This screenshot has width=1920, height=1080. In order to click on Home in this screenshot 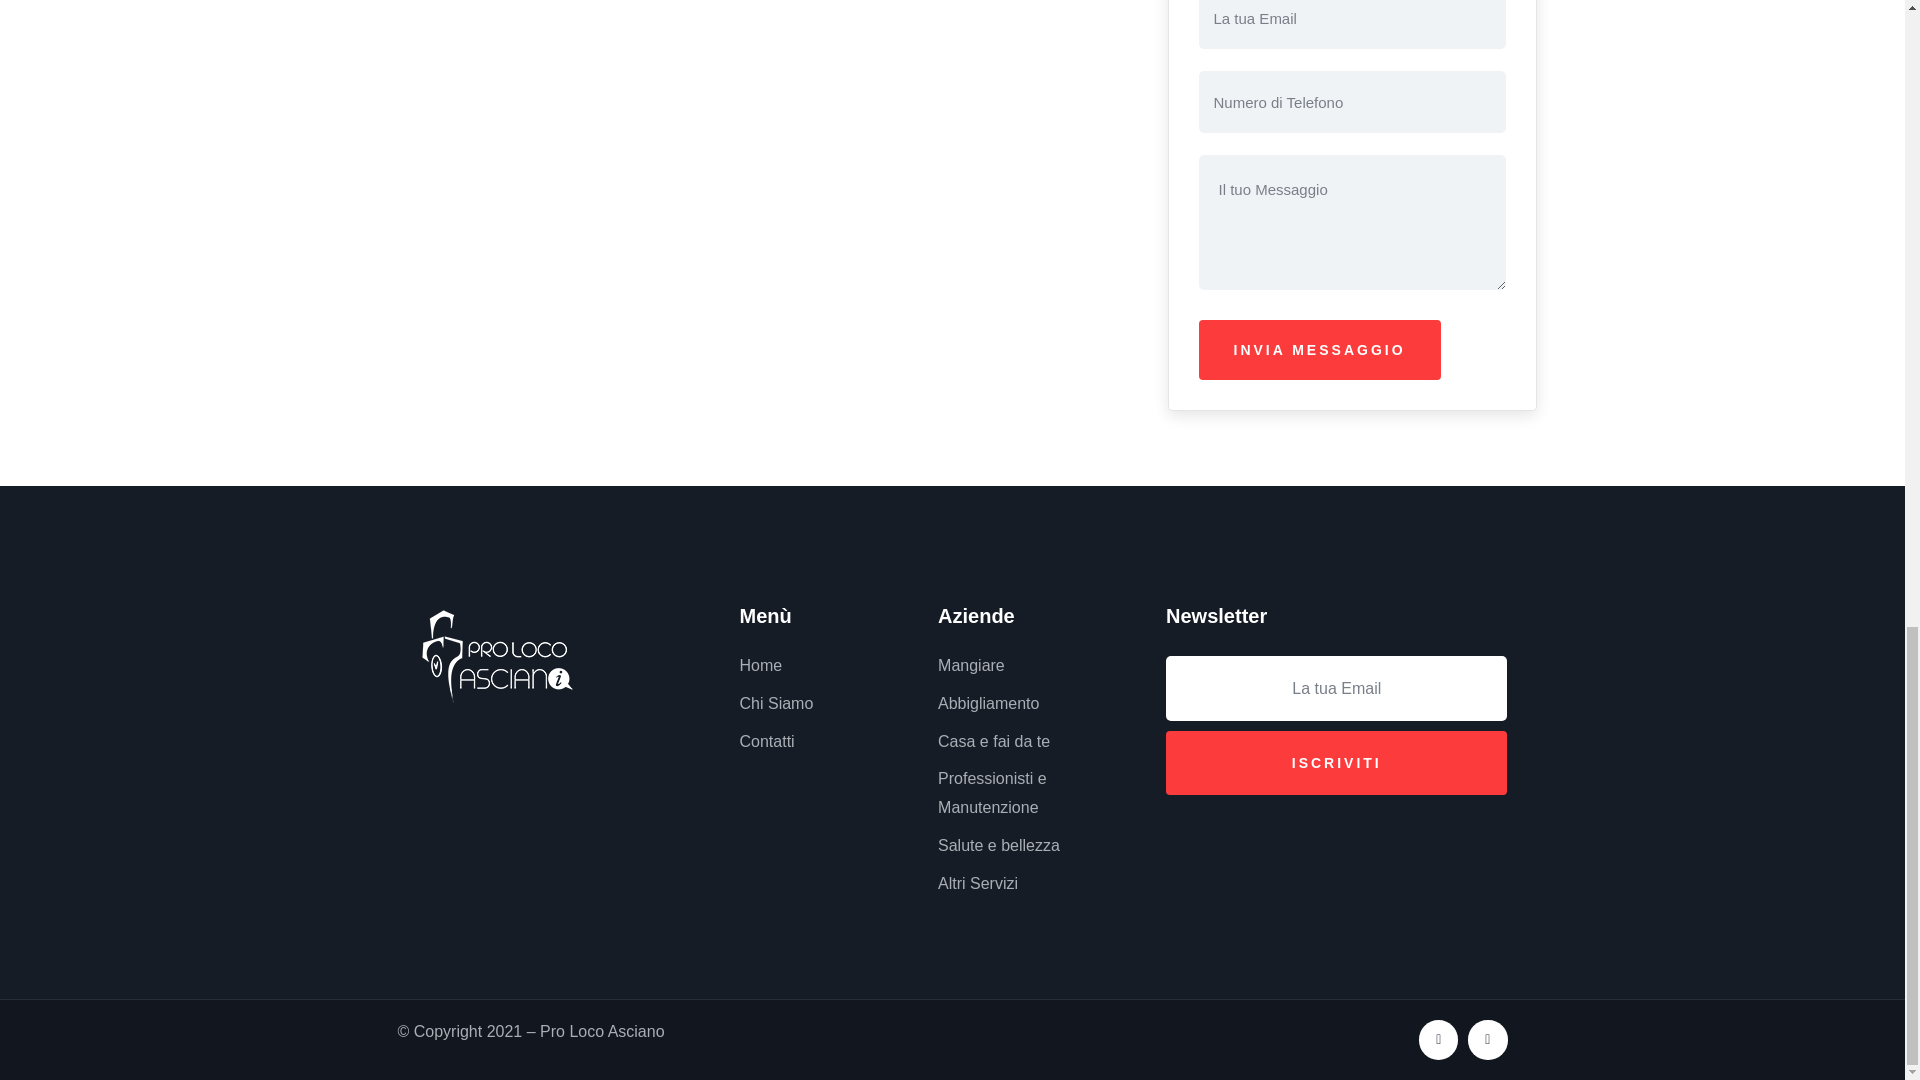, I will do `click(497, 656)`.